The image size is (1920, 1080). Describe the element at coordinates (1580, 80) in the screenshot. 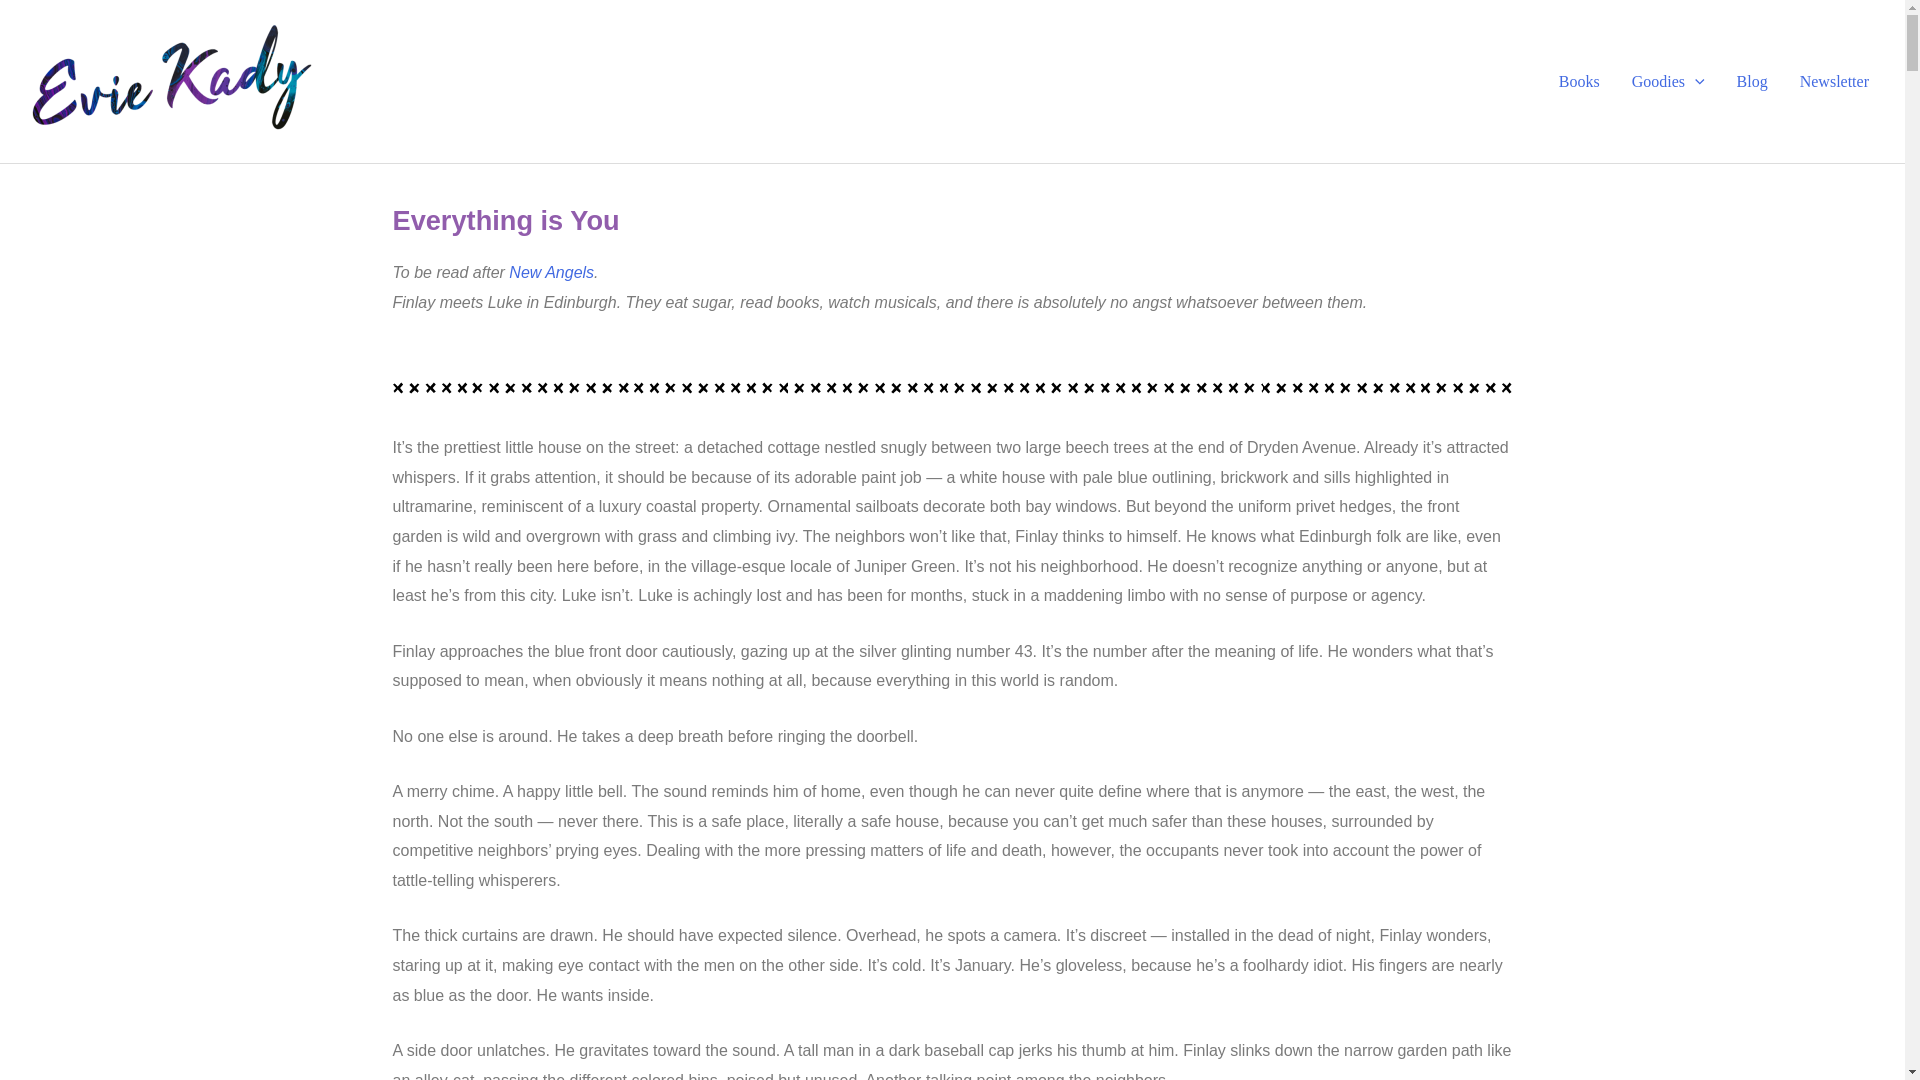

I see `Books` at that location.